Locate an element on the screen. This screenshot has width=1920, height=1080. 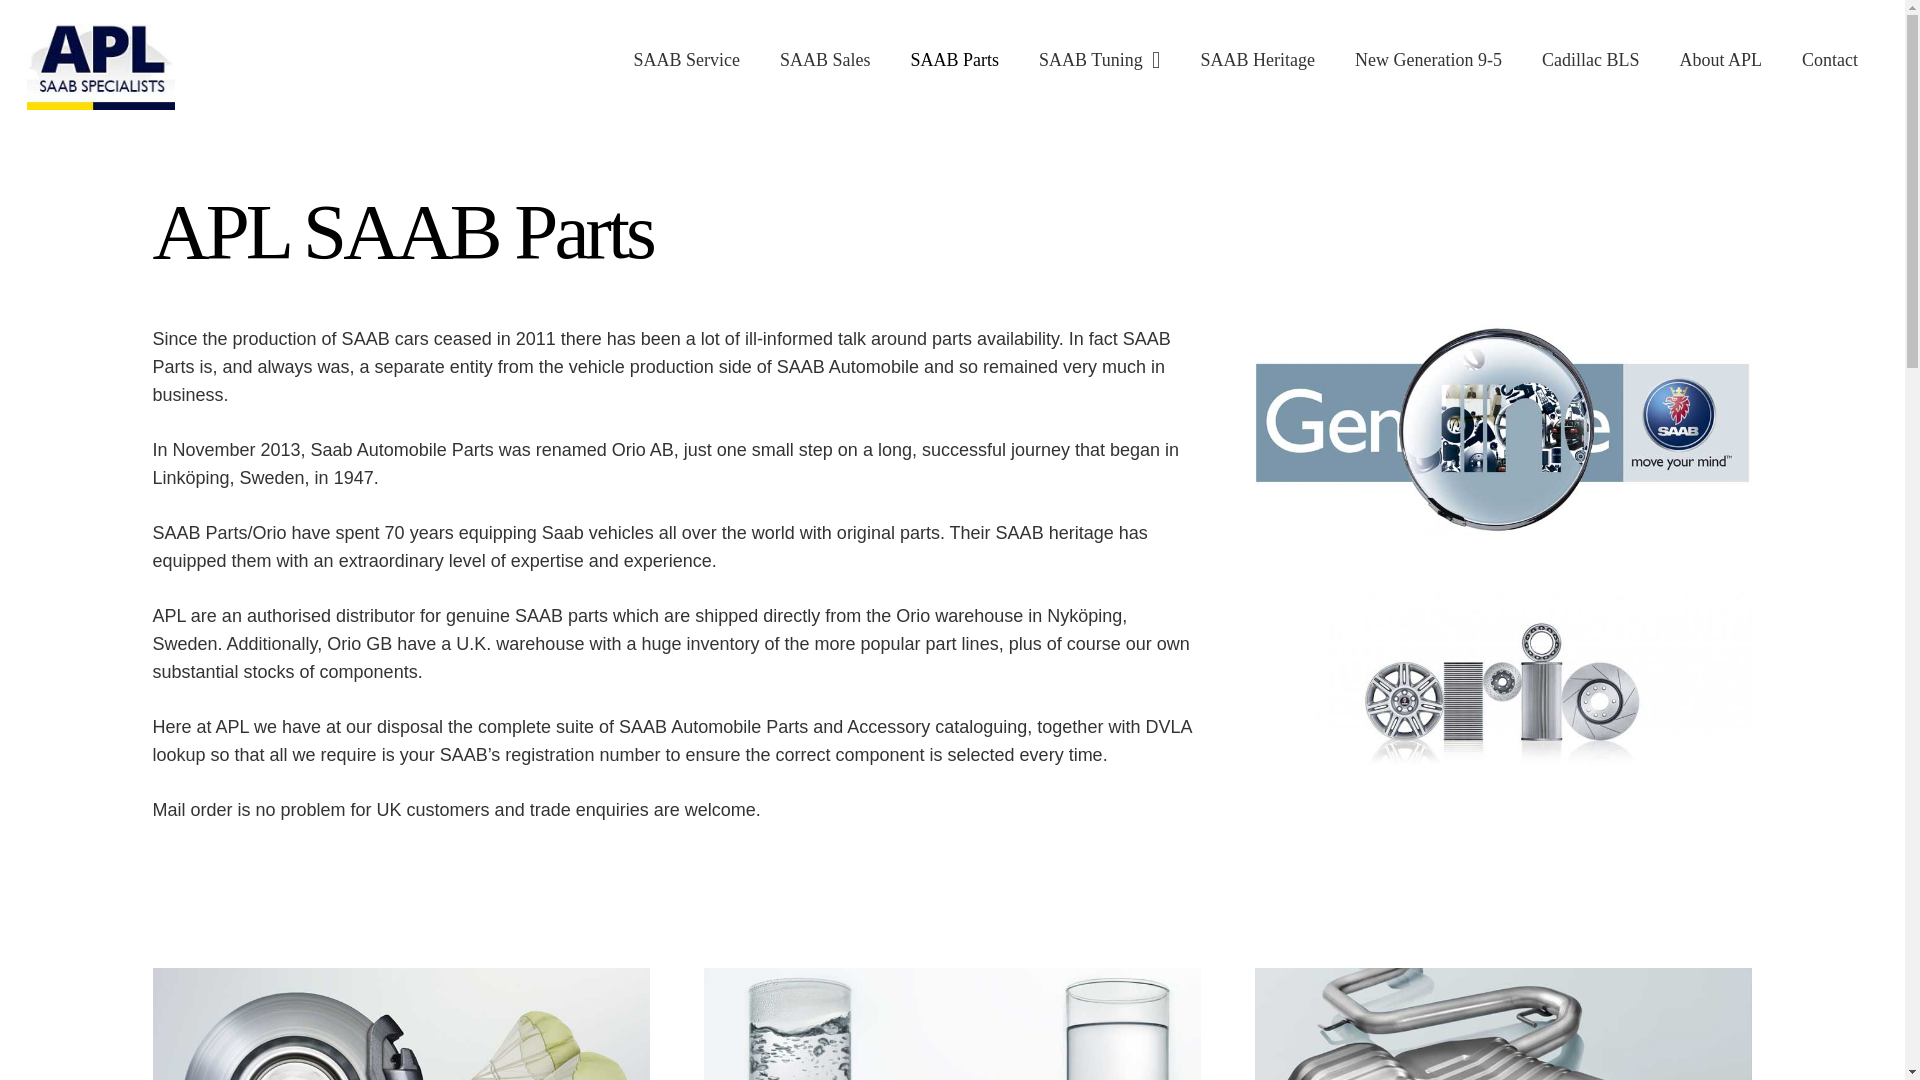
About APL is located at coordinates (1722, 60).